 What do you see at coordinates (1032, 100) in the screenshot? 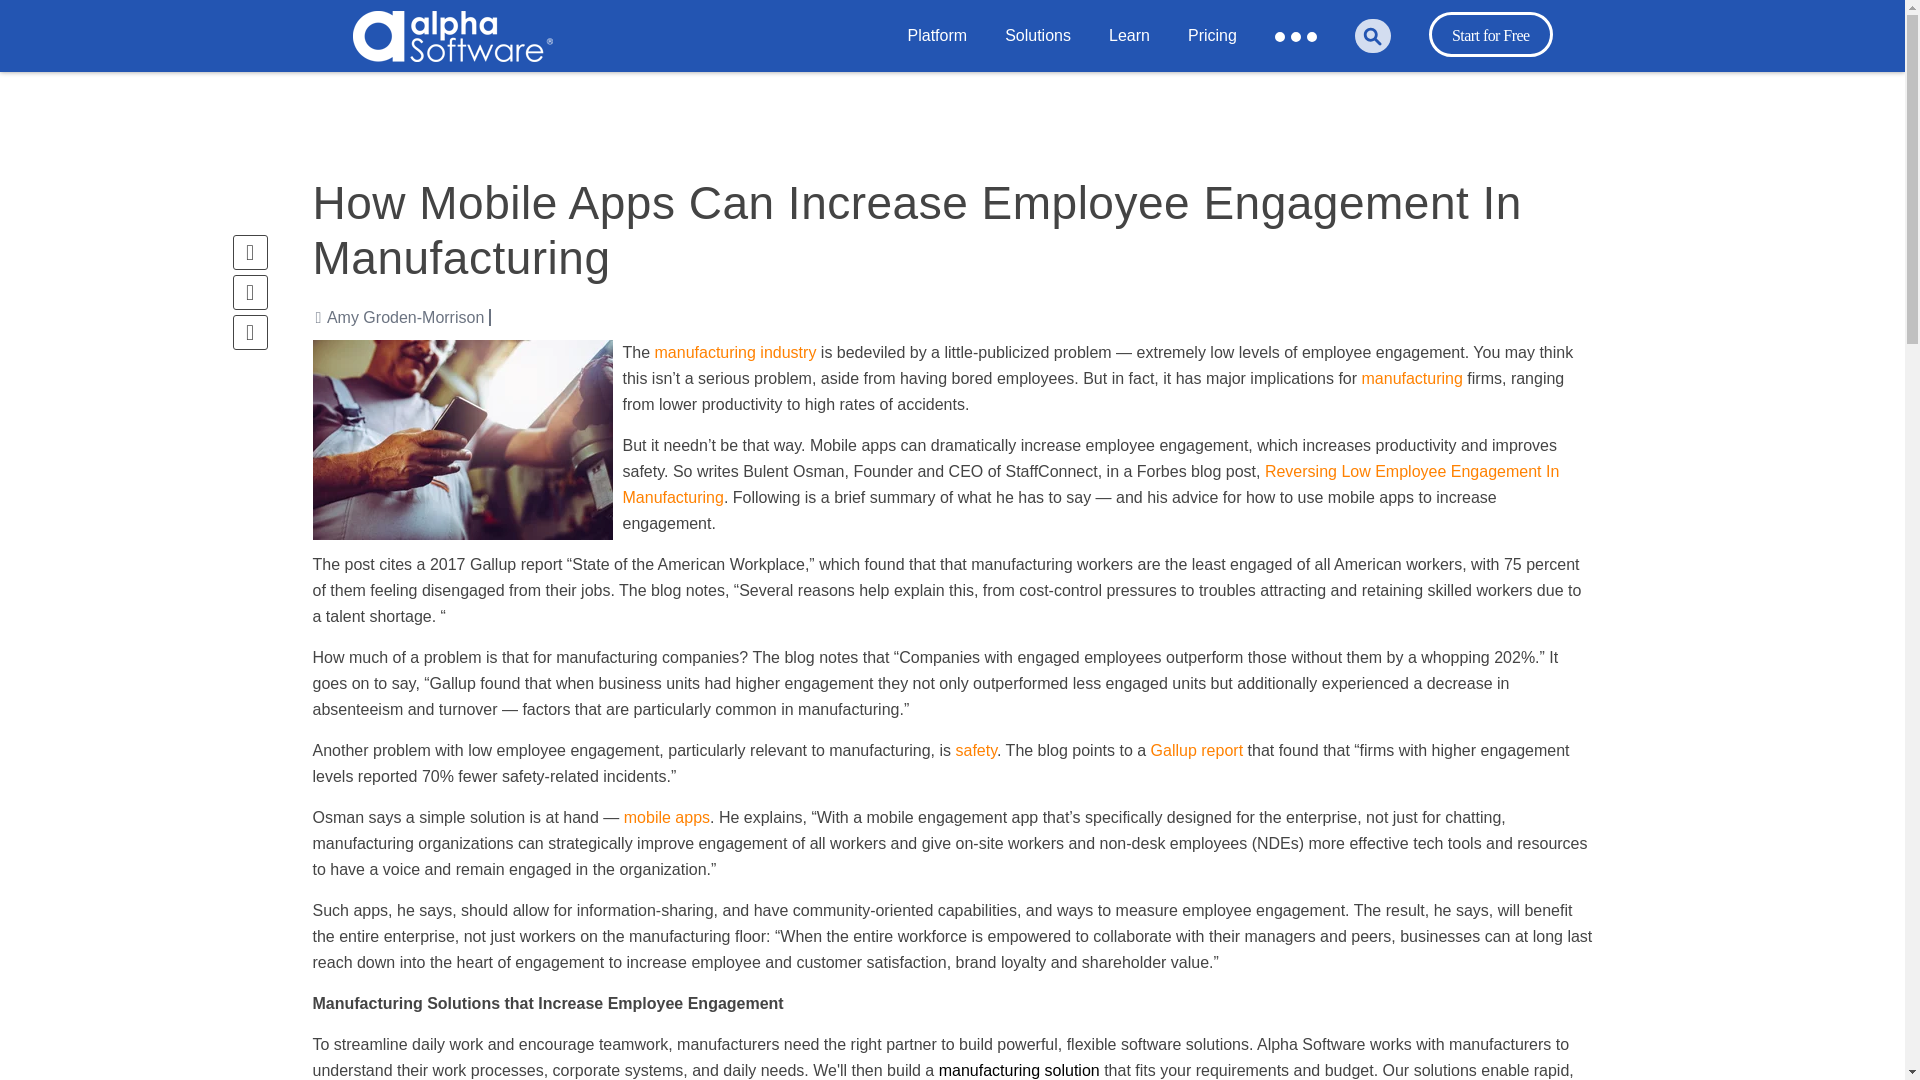
I see `START NOW` at bounding box center [1032, 100].